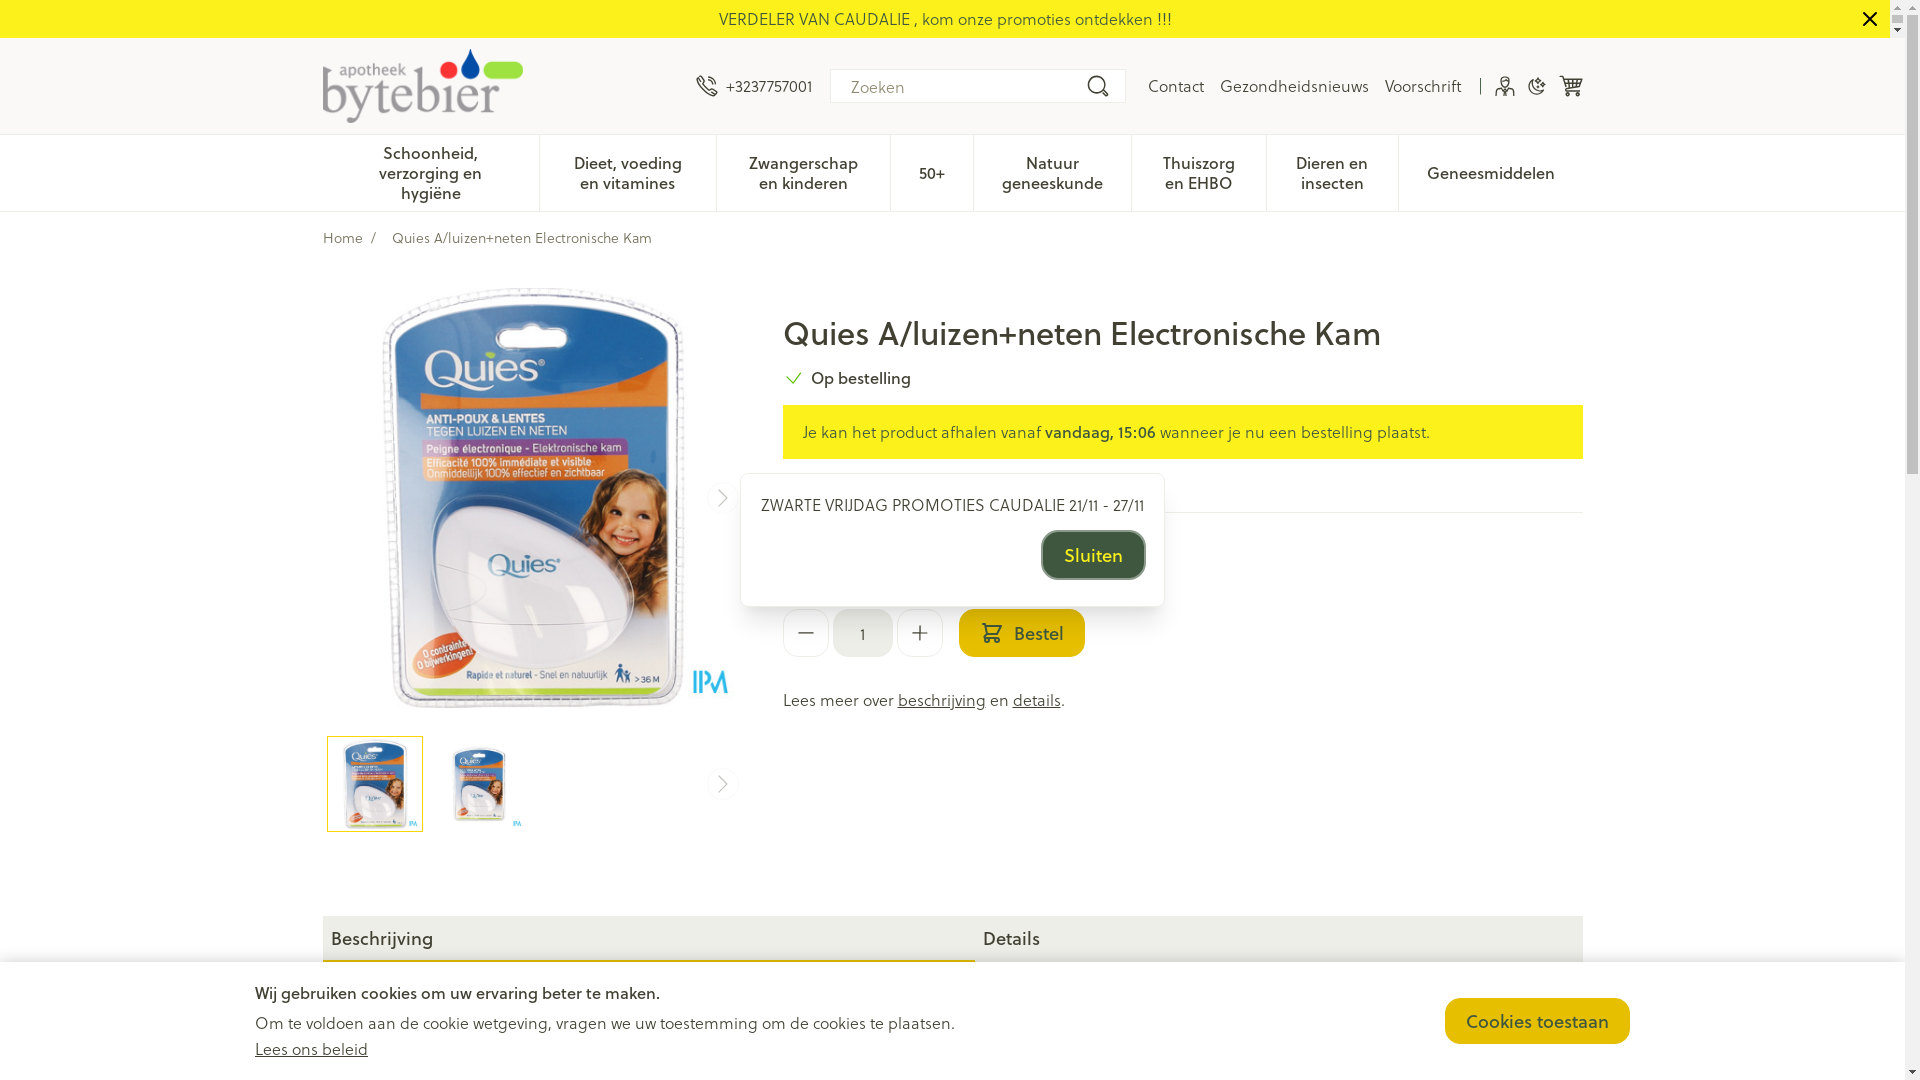  I want to click on Frank Bytebier, so click(422, 86).